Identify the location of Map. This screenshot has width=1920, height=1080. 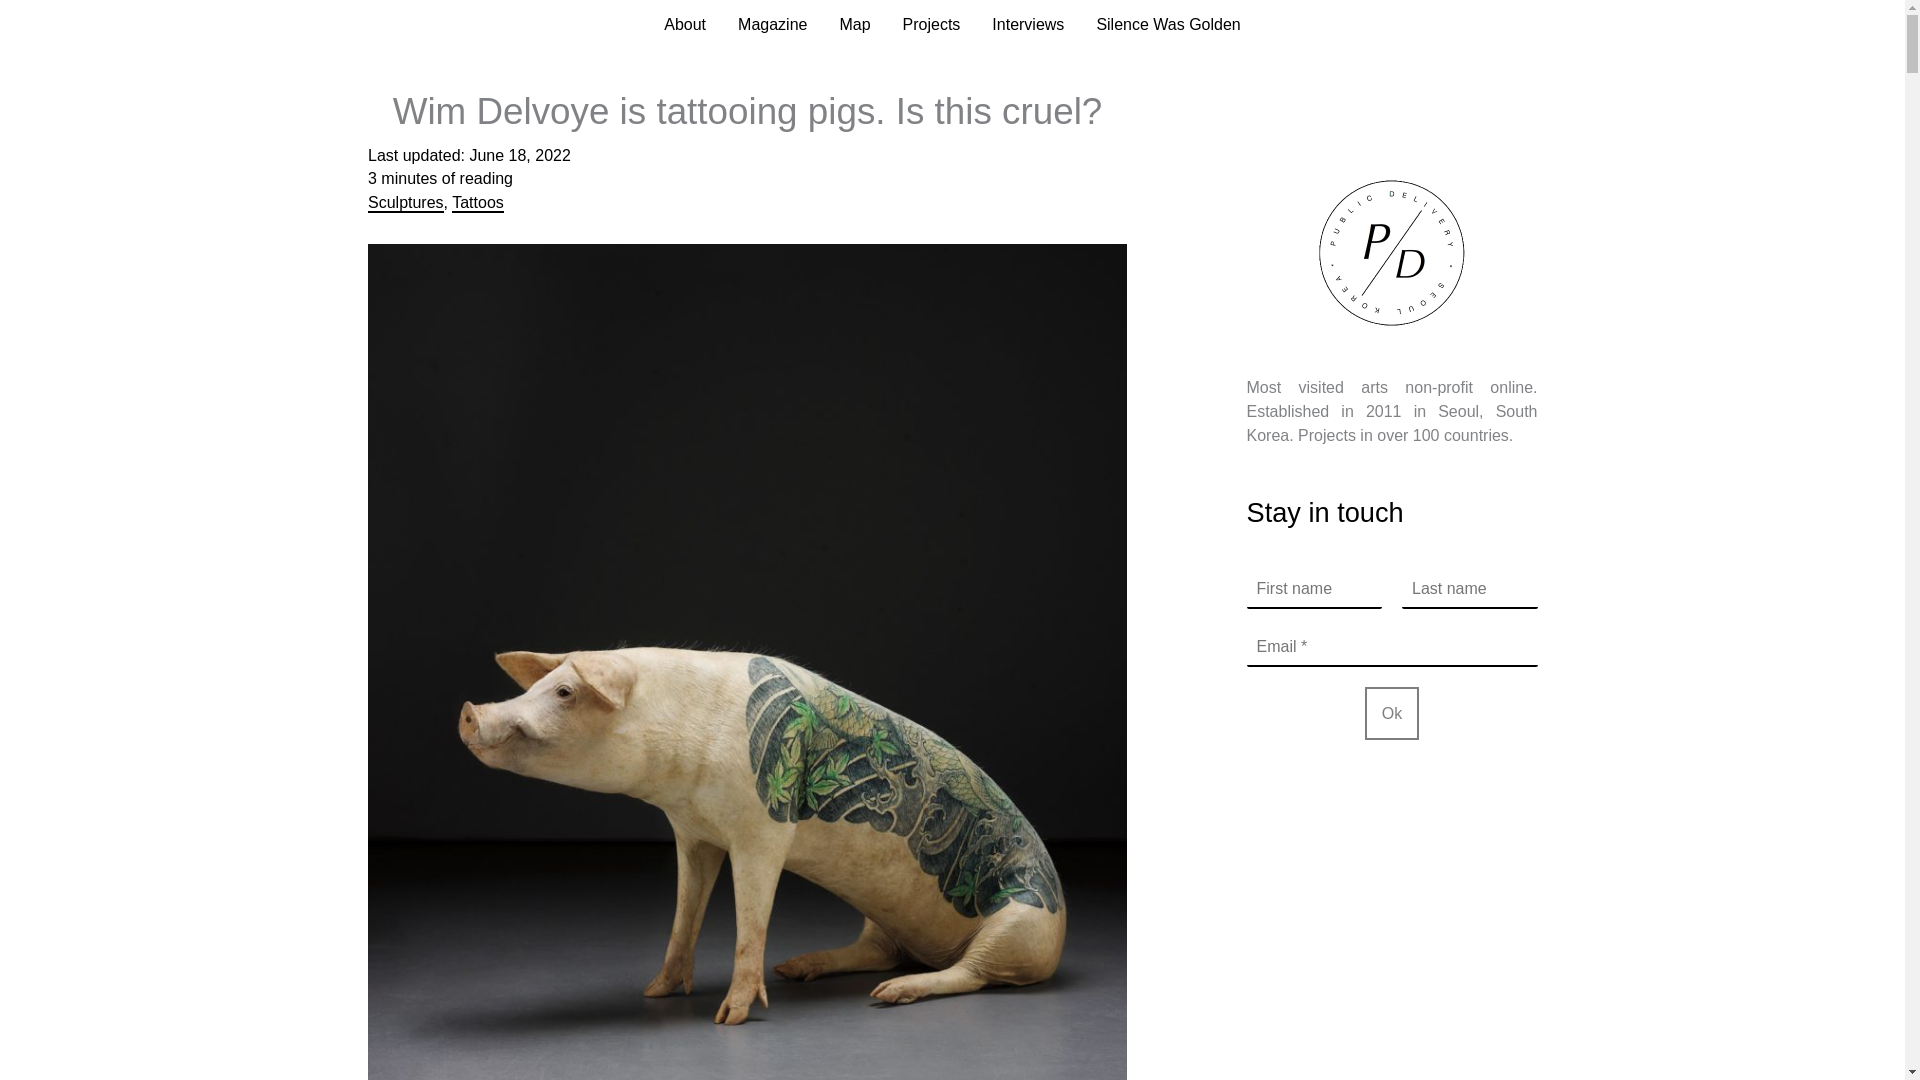
(854, 24).